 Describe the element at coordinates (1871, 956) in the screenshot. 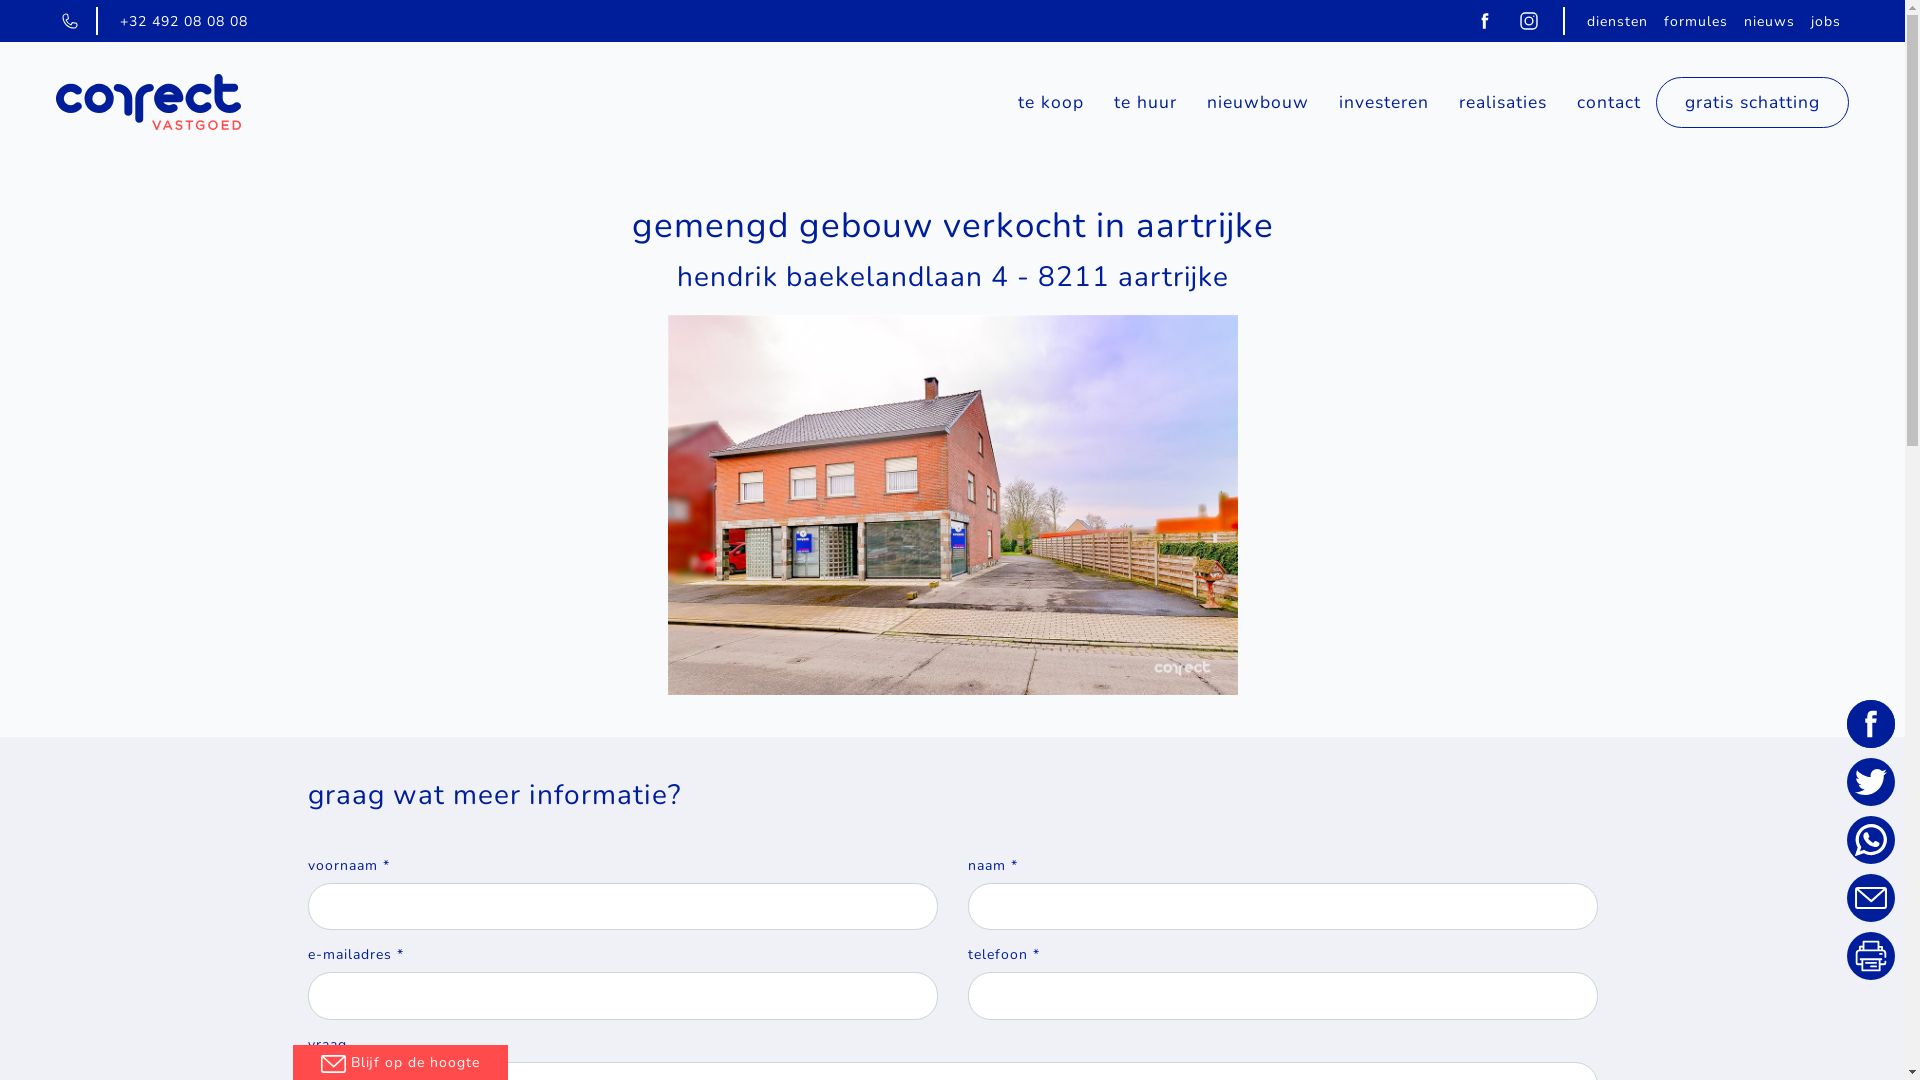

I see `Afdrukken` at that location.